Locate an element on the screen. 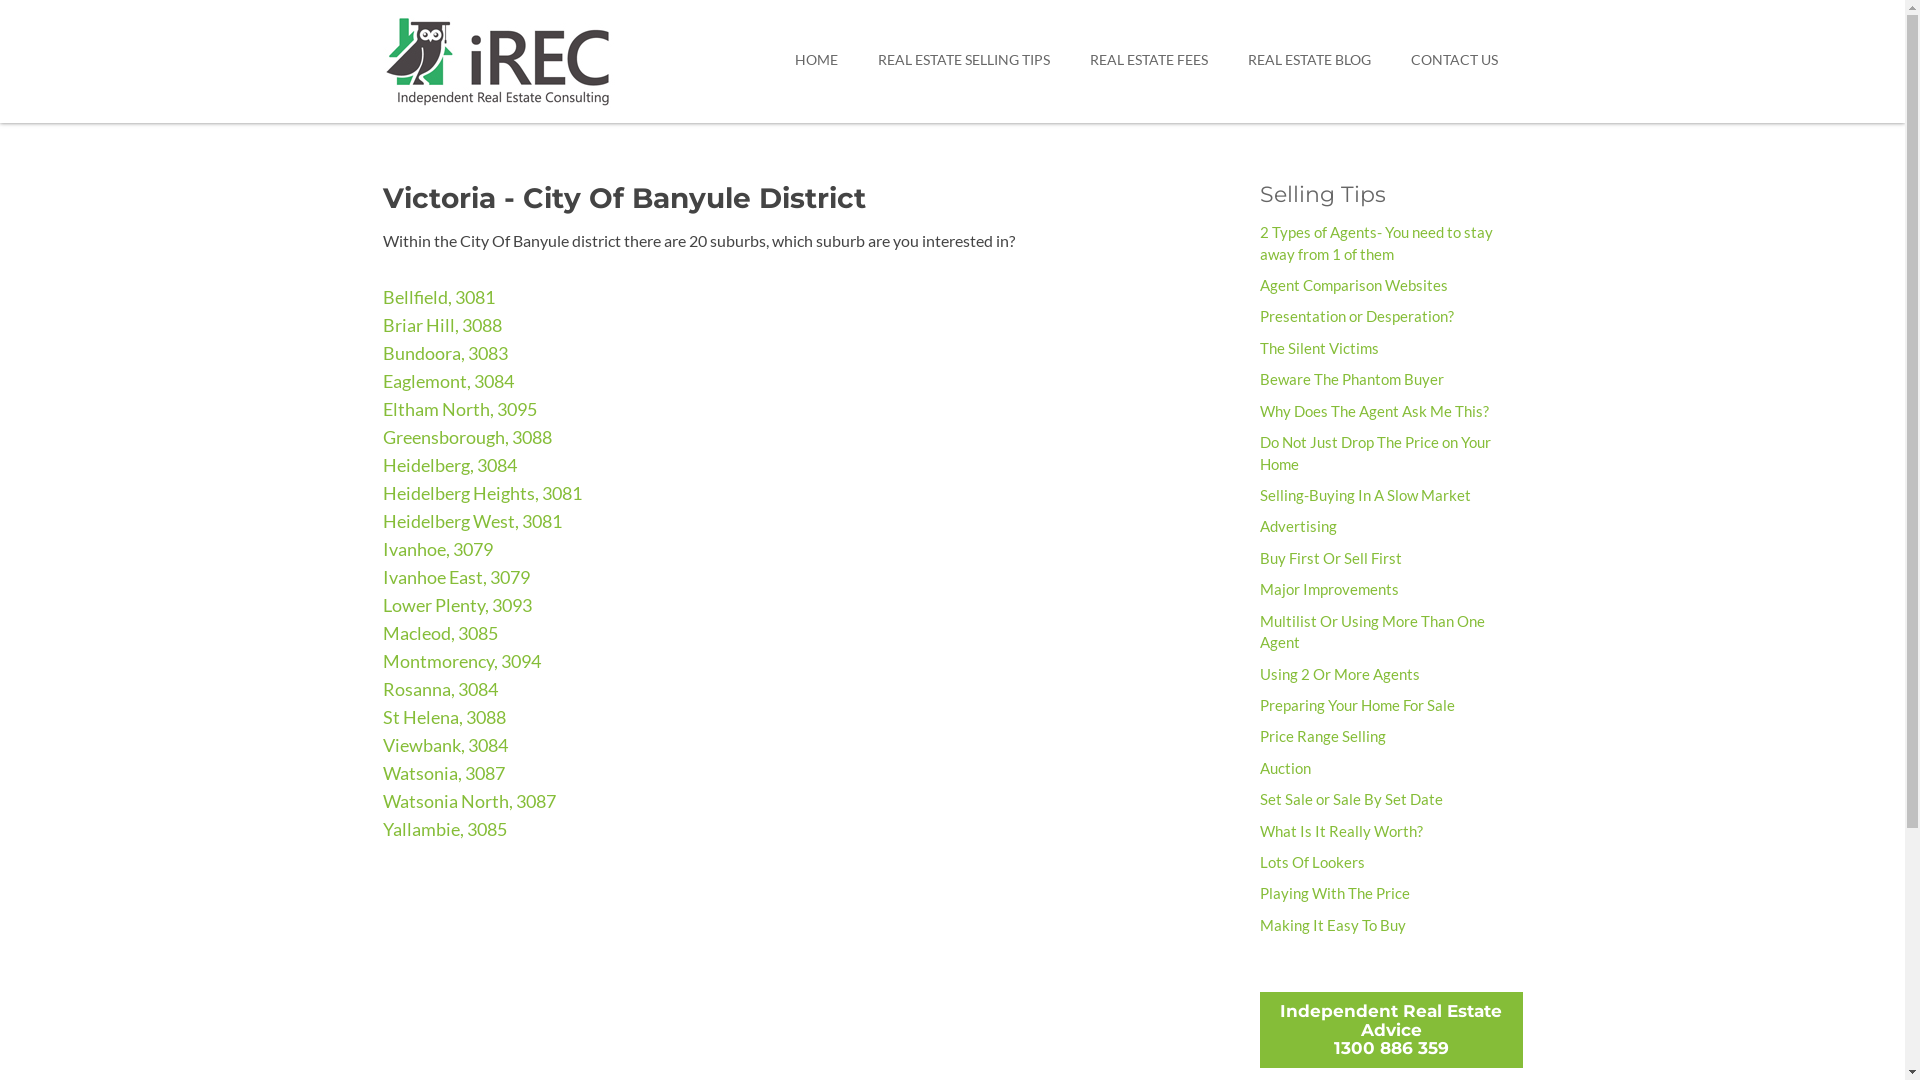  REAL ESTATE FEES is located at coordinates (1148, 60).